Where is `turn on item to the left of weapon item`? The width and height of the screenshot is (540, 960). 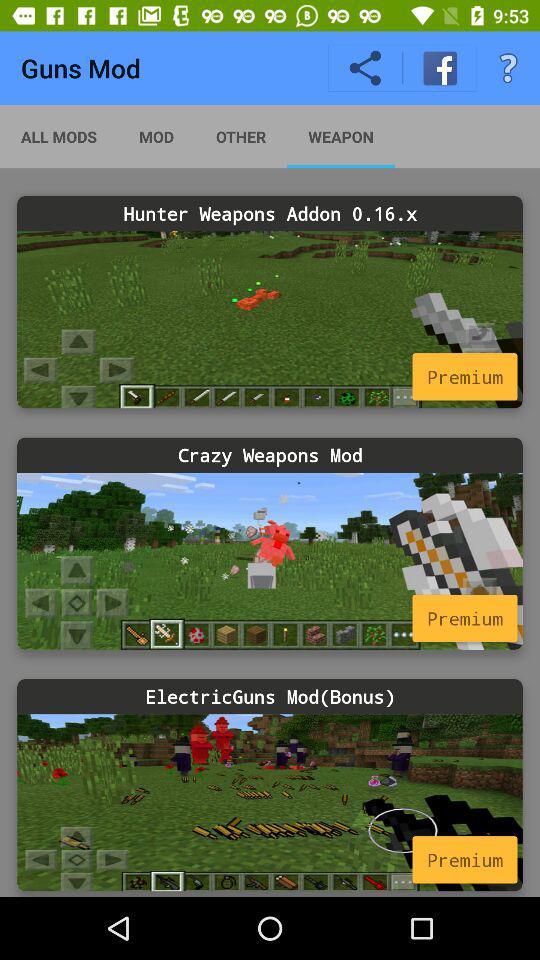
turn on item to the left of weapon item is located at coordinates (240, 136).